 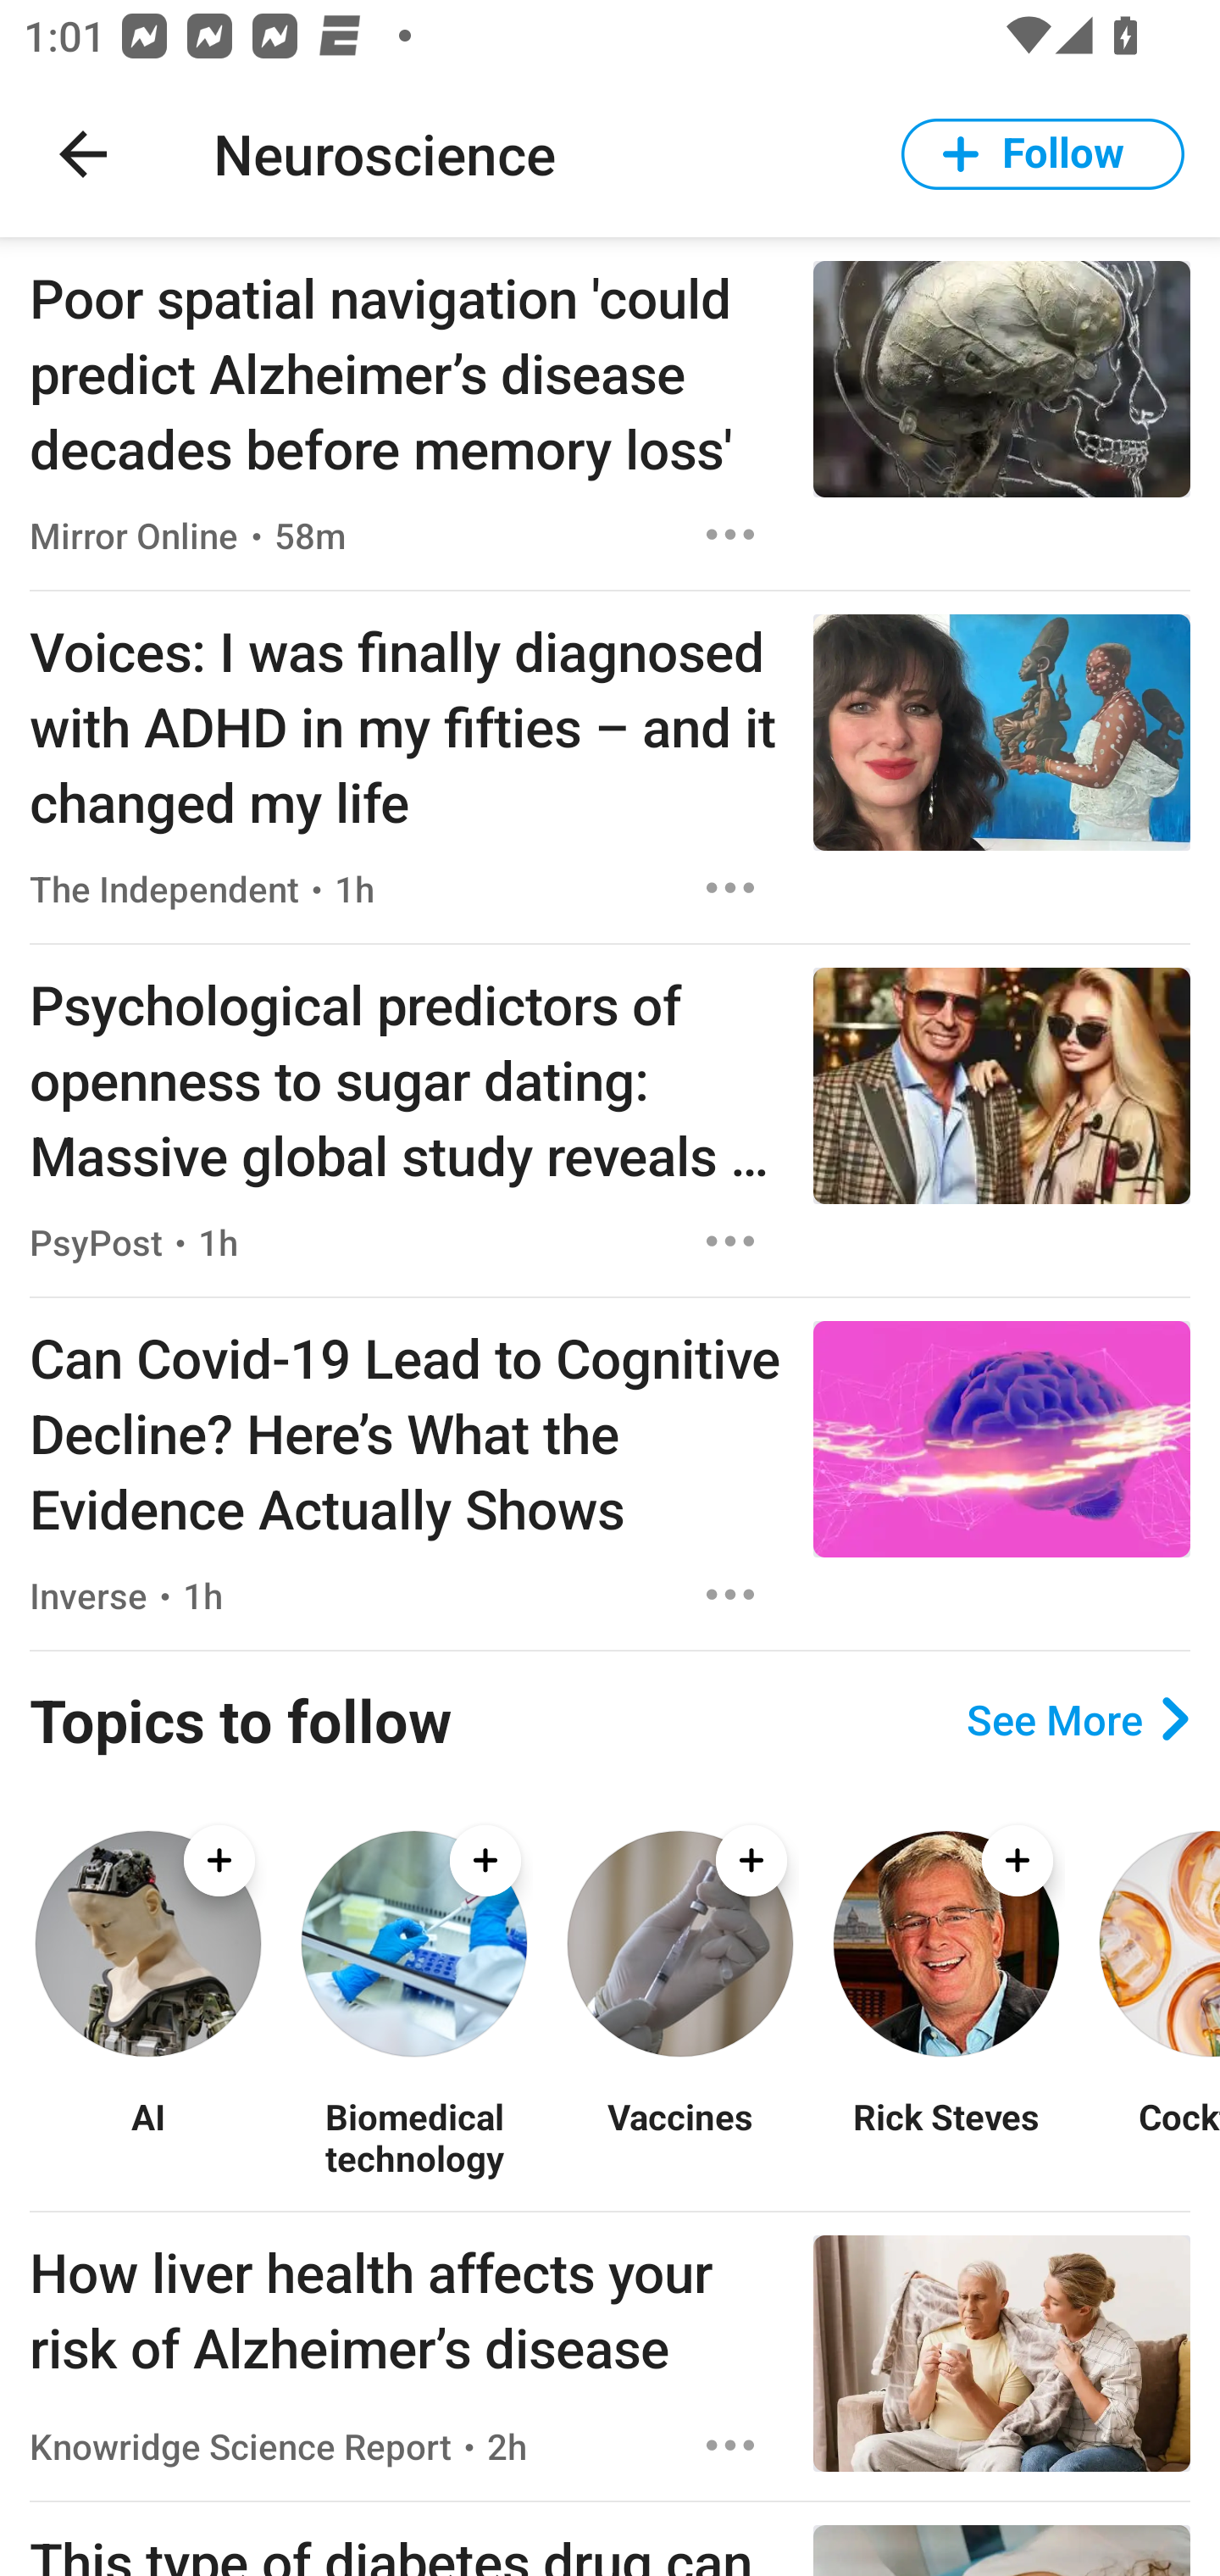 What do you see at coordinates (1078, 1719) in the screenshot?
I see `See More` at bounding box center [1078, 1719].